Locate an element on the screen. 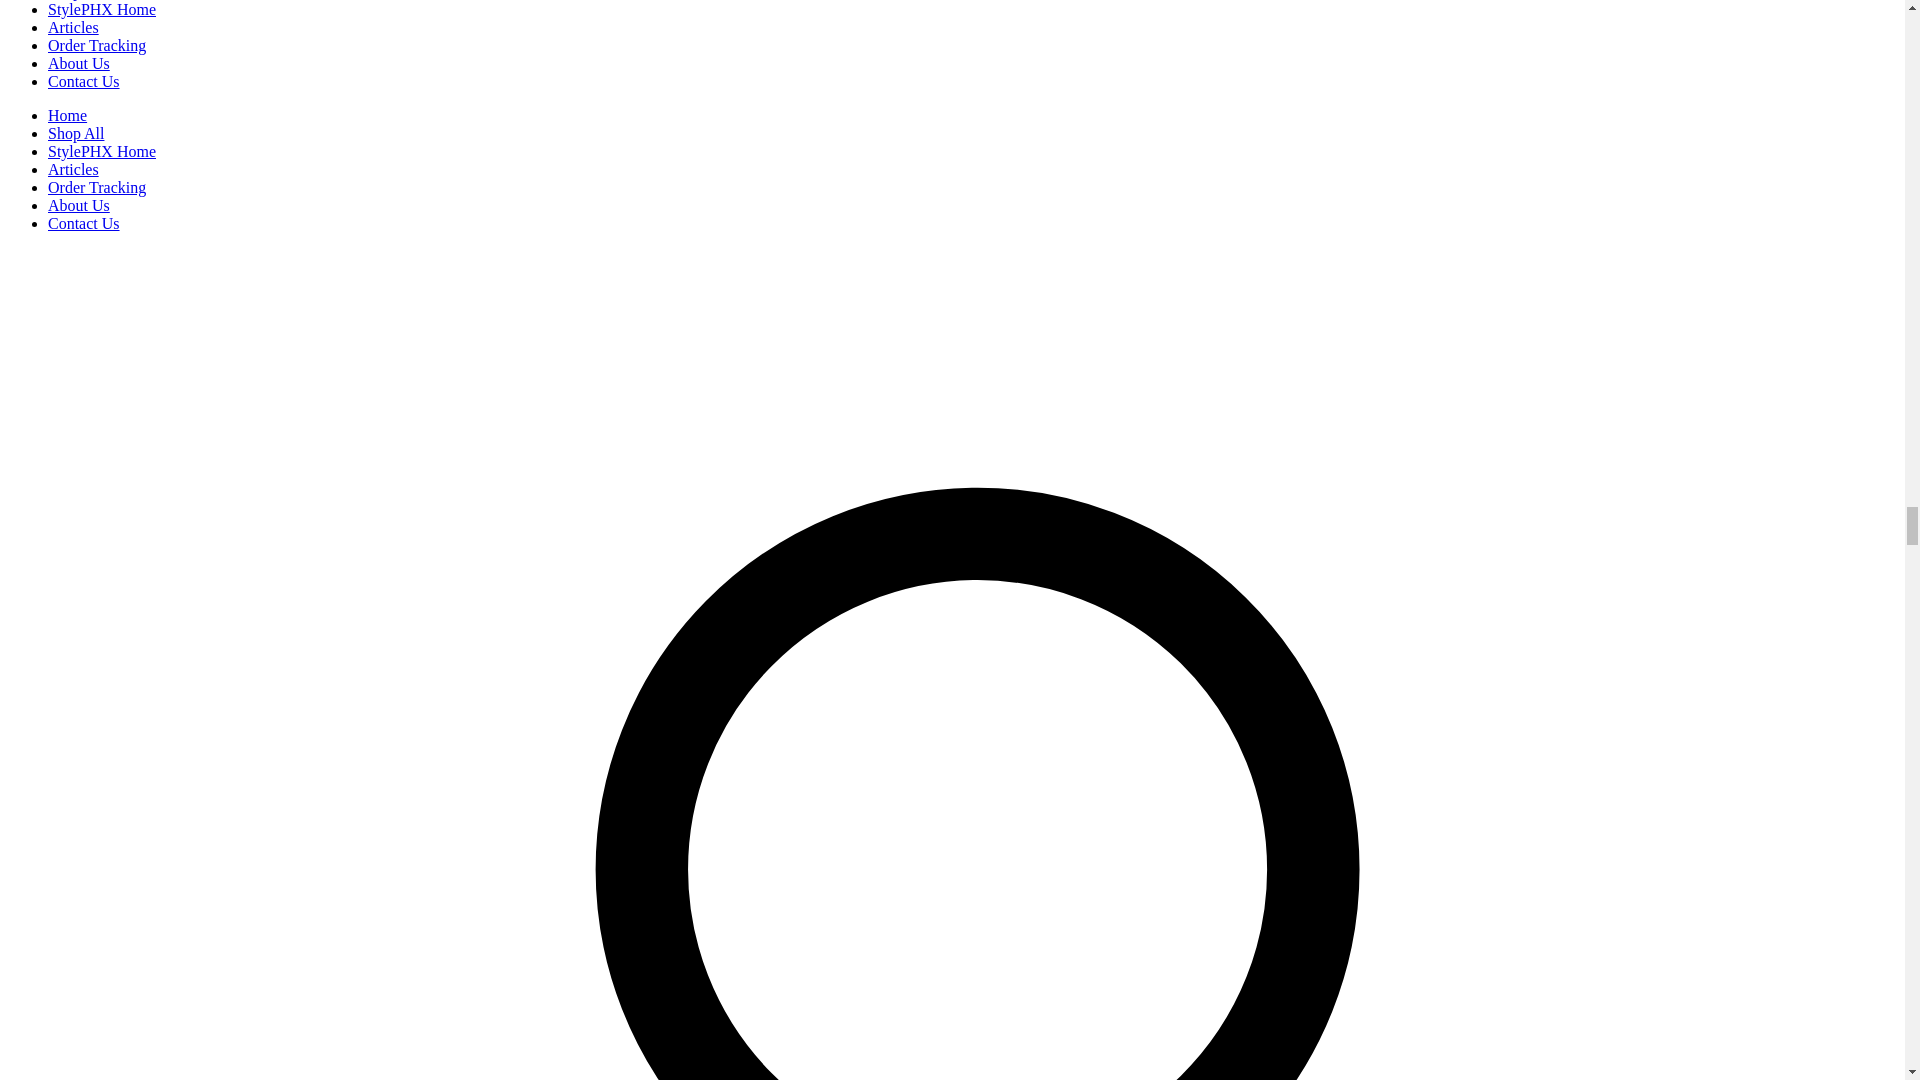 The height and width of the screenshot is (1080, 1920). About Us is located at coordinates (78, 64).